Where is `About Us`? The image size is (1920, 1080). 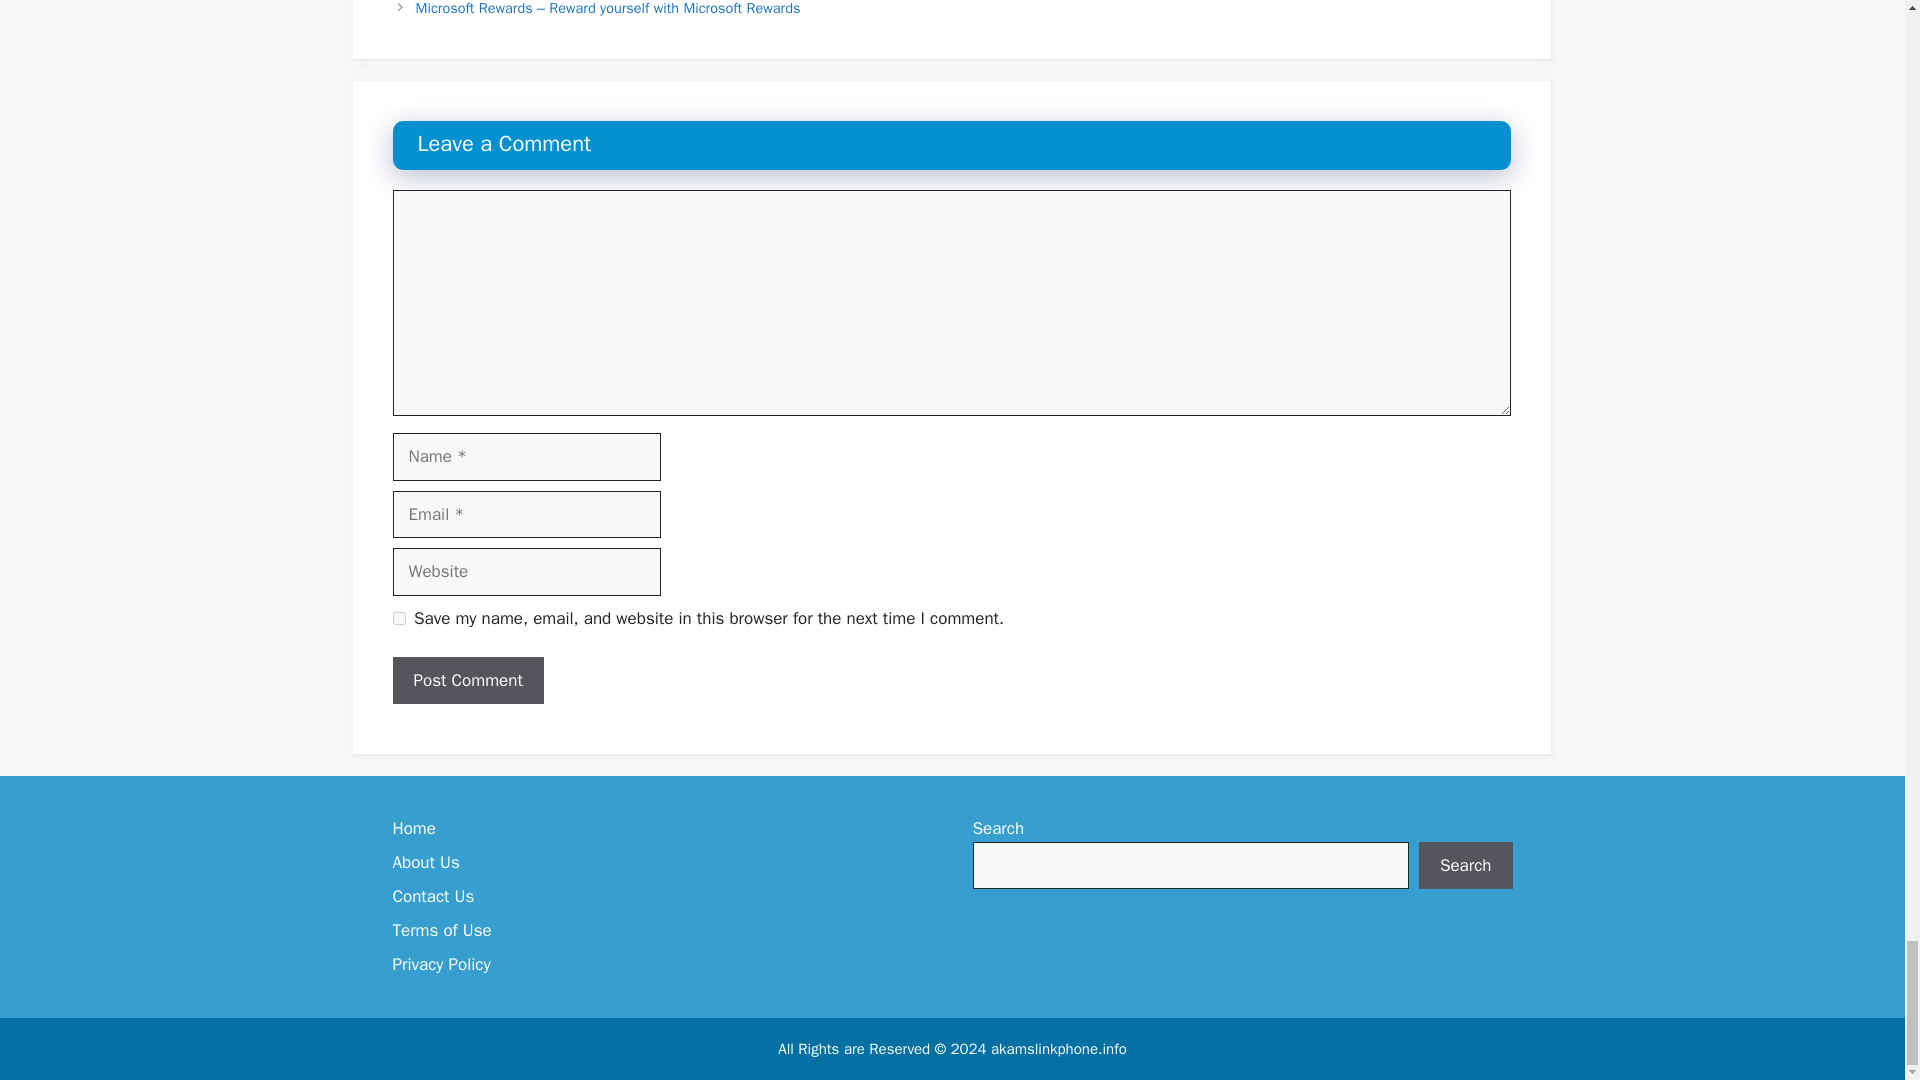 About Us is located at coordinates (424, 862).